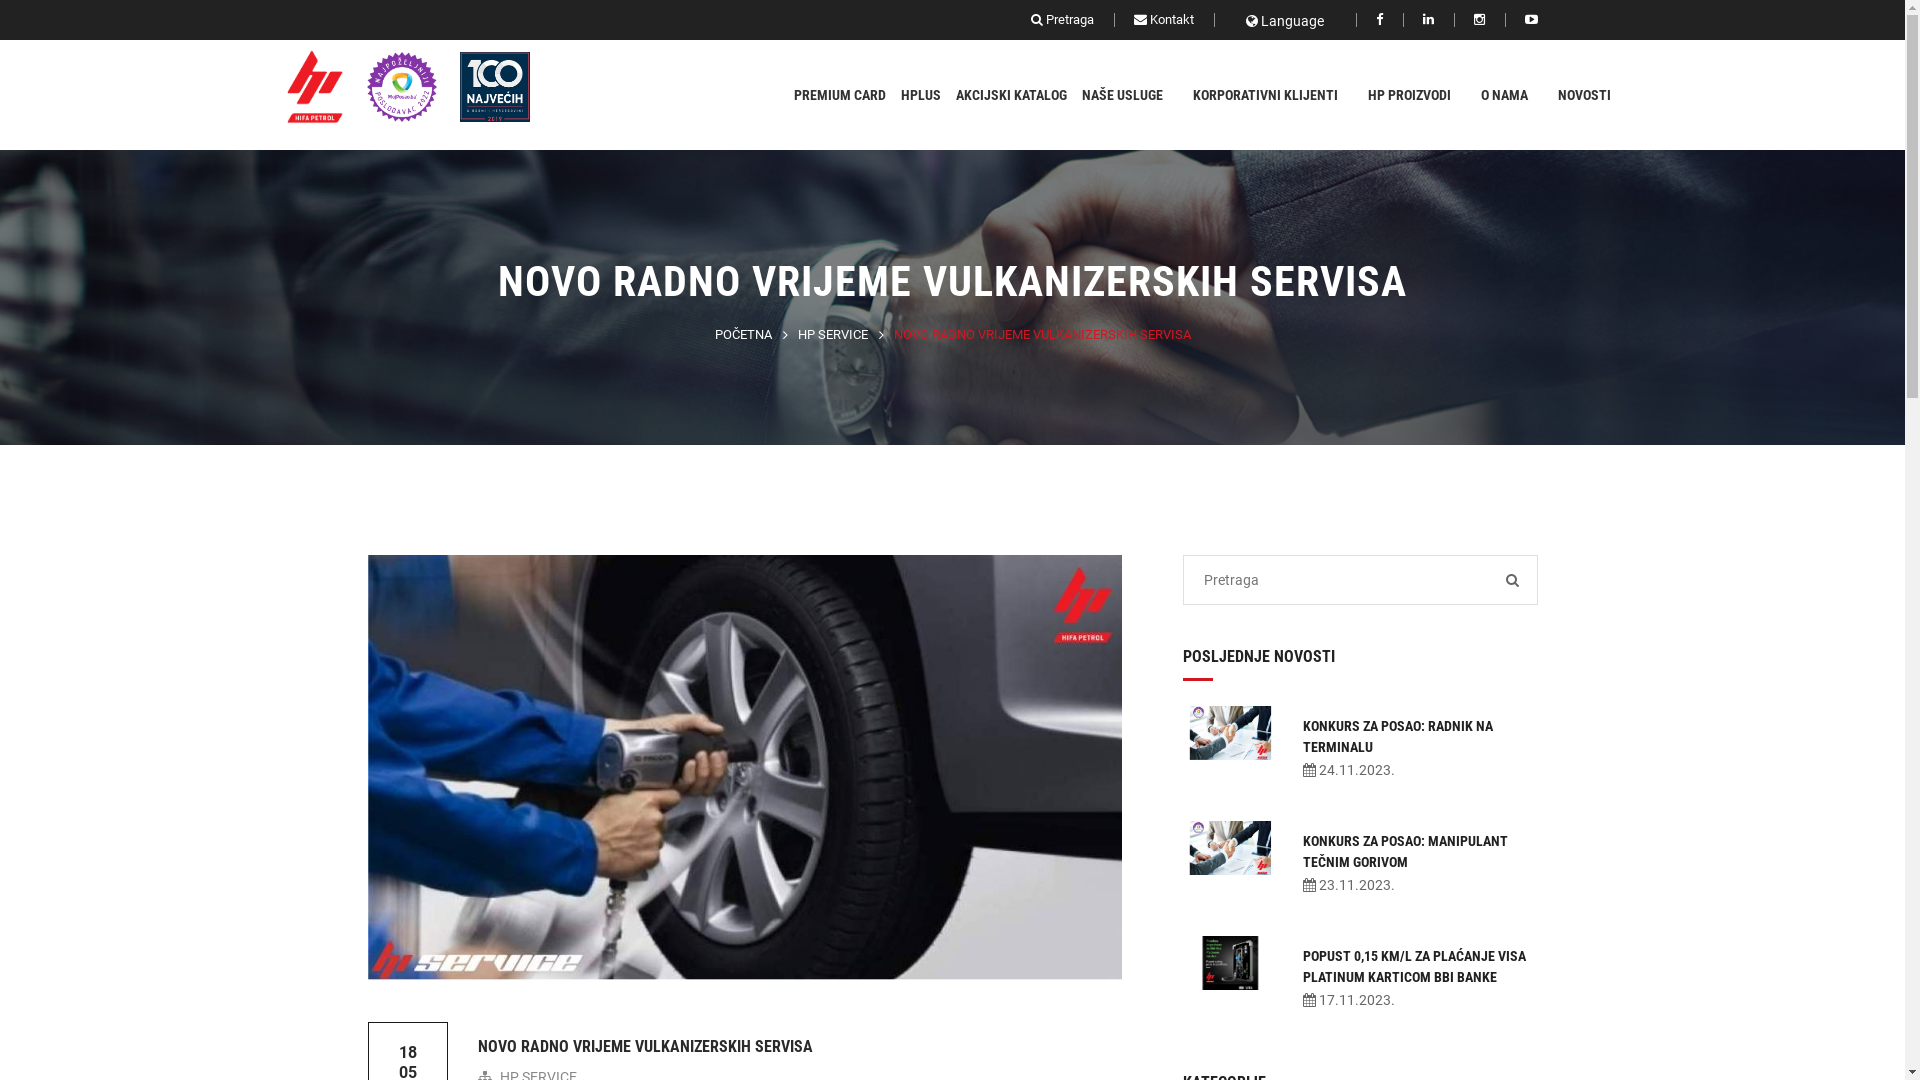 This screenshot has height=1080, width=1920. I want to click on KONKURS ZA POSAO: RADNIK NA TERMINALU, so click(1397, 736).